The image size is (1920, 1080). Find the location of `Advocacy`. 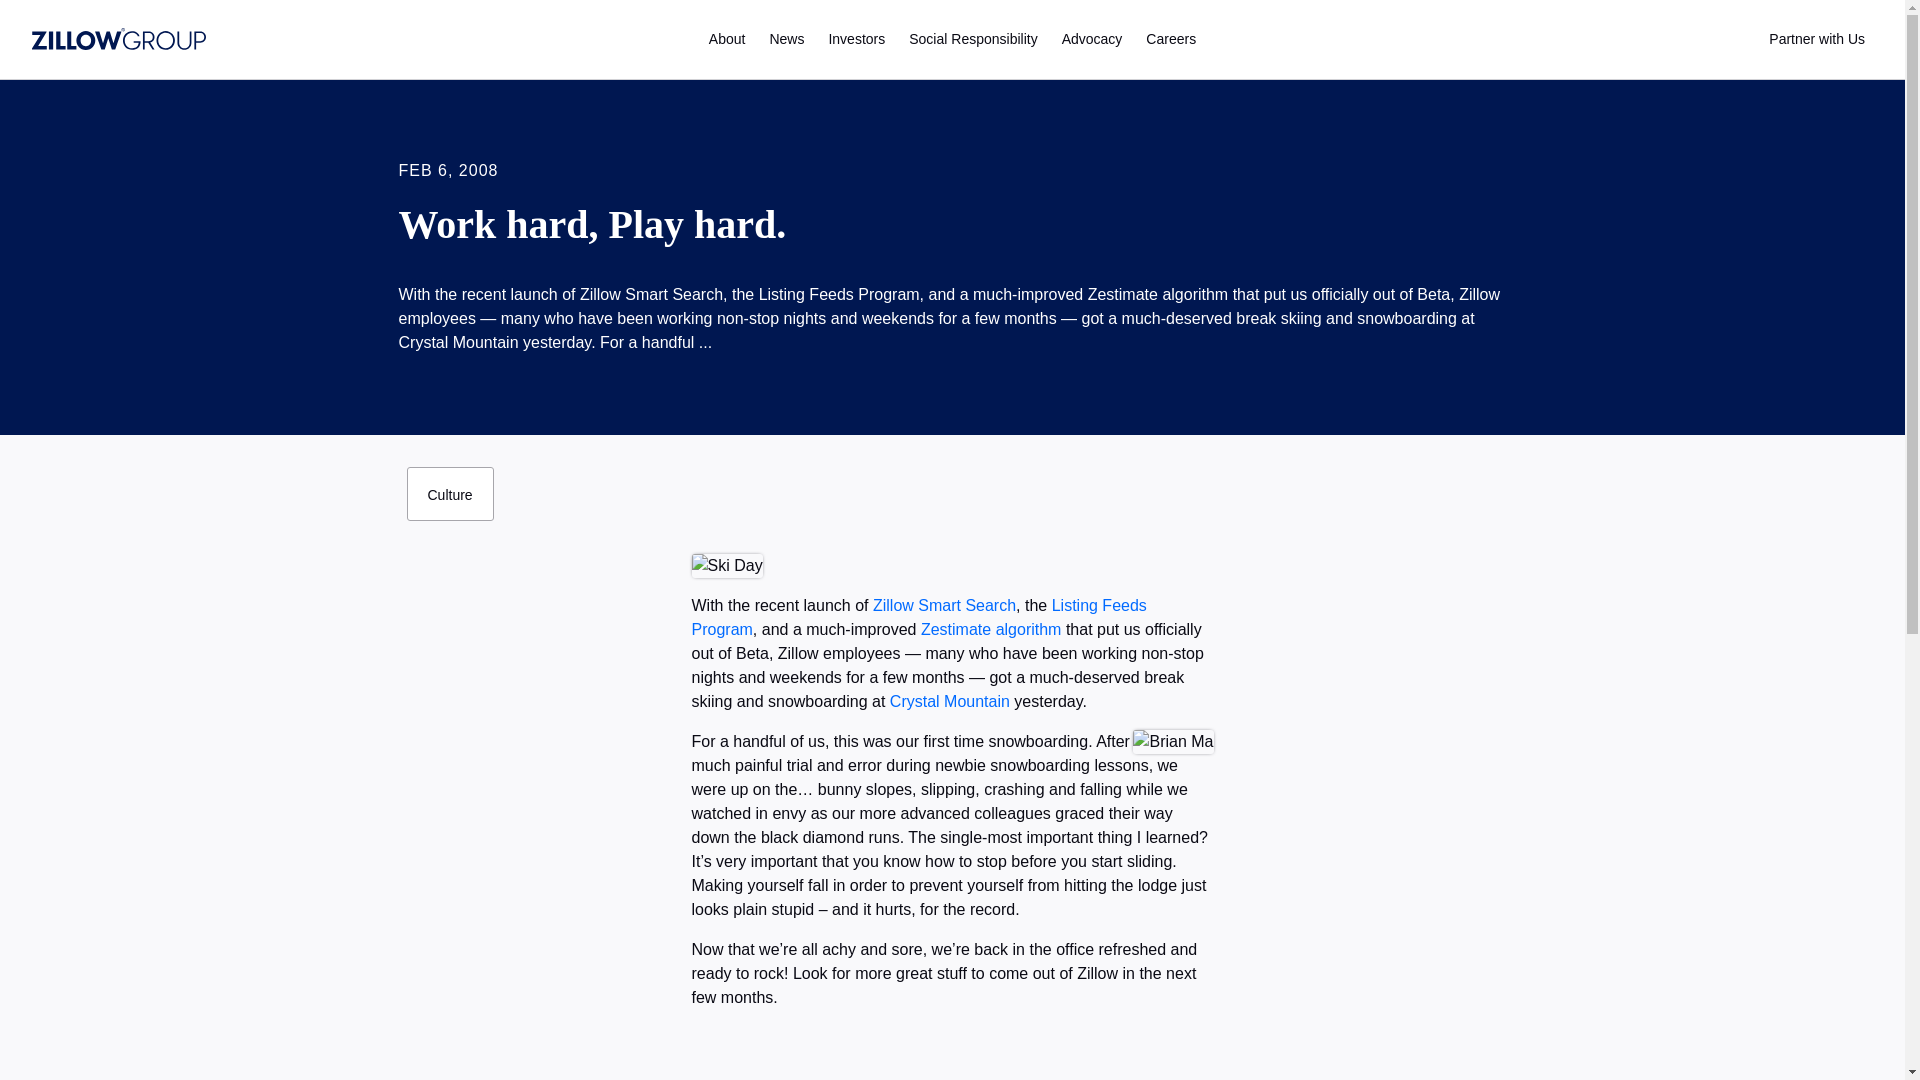

Advocacy is located at coordinates (1092, 39).